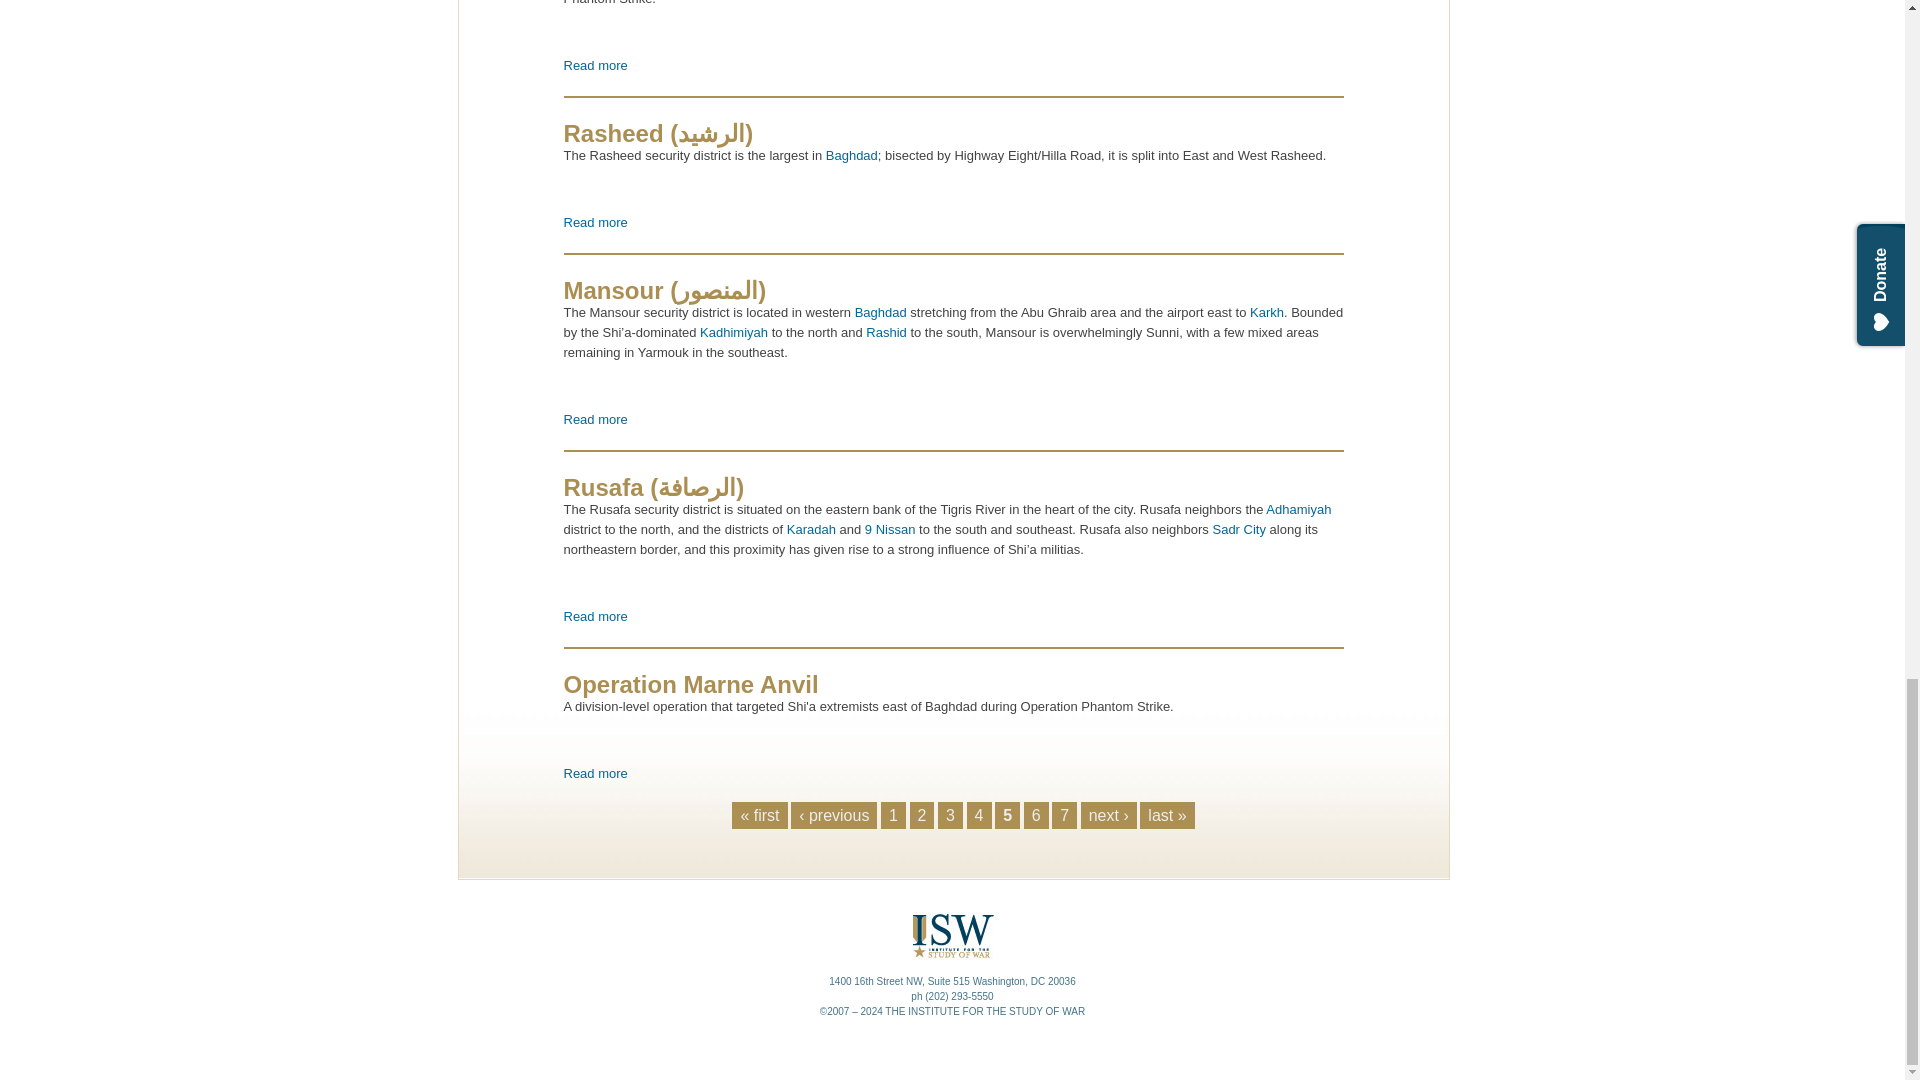  I want to click on Operation Marne Anvil, so click(596, 772).